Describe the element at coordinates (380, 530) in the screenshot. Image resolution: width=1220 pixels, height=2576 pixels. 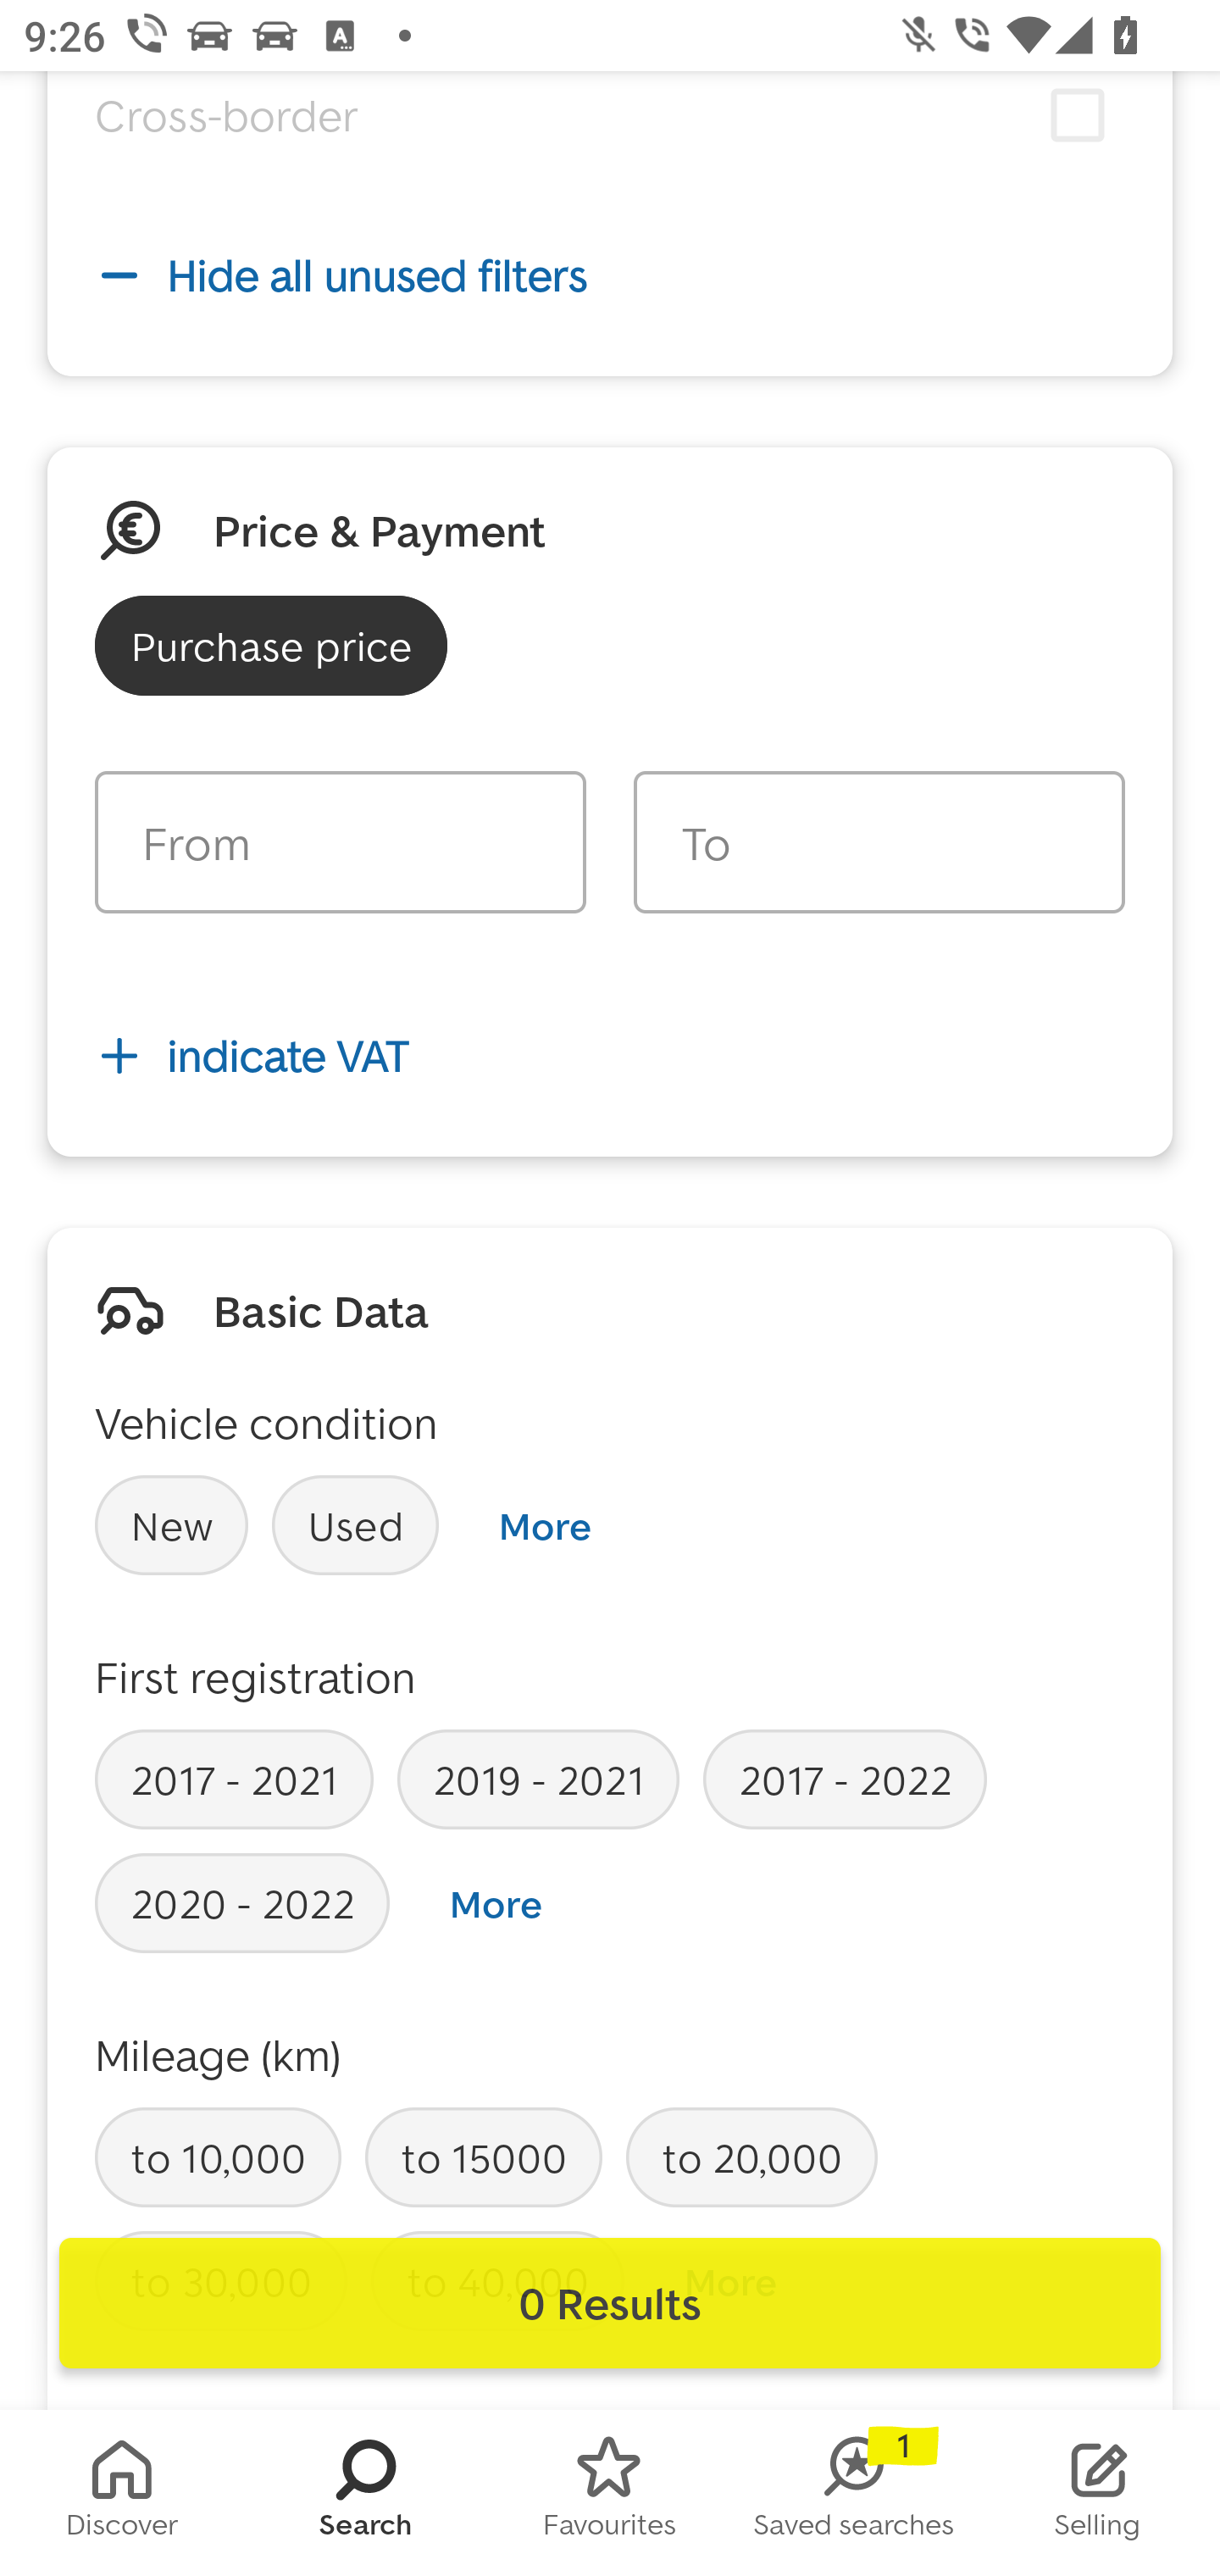
I see `Price & Payment` at that location.